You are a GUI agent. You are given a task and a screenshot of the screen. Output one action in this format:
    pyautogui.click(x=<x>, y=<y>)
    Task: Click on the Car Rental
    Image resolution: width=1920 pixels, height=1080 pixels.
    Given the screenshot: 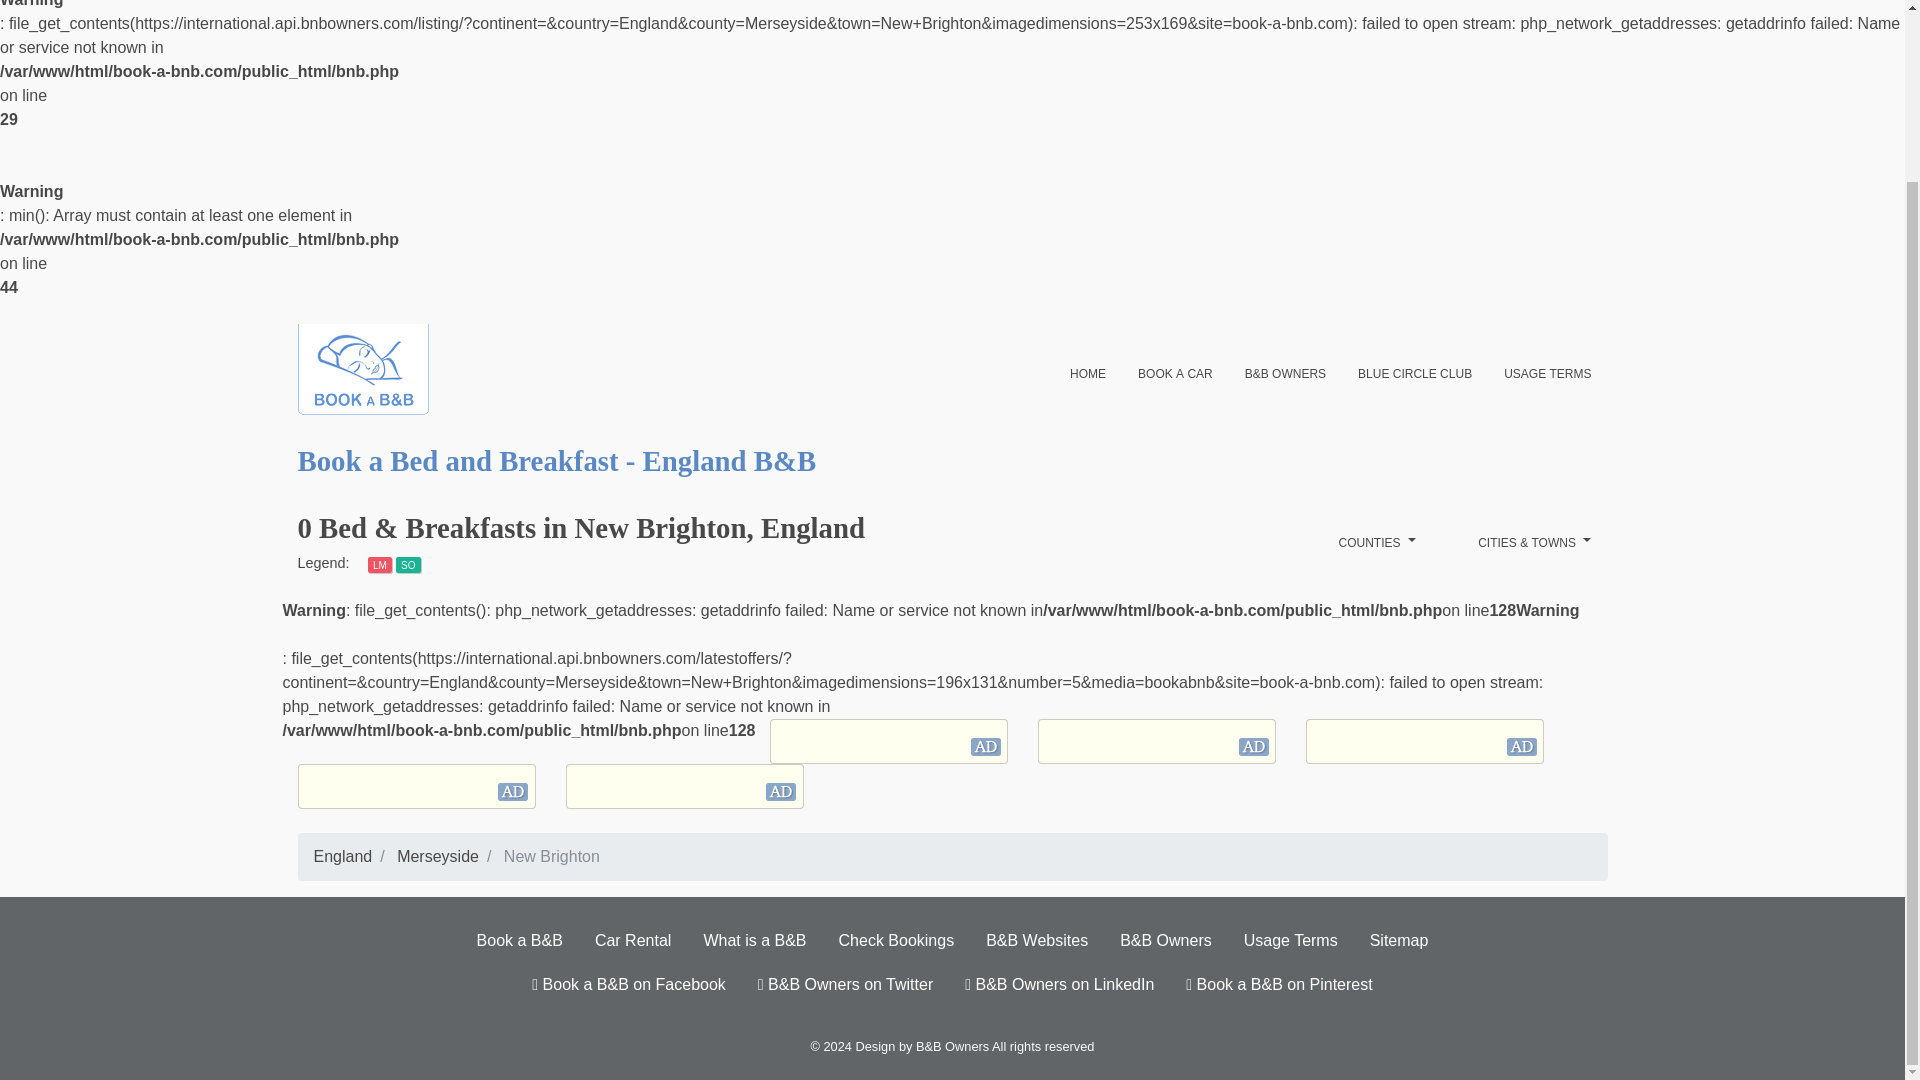 What is the action you would take?
    pyautogui.click(x=633, y=941)
    